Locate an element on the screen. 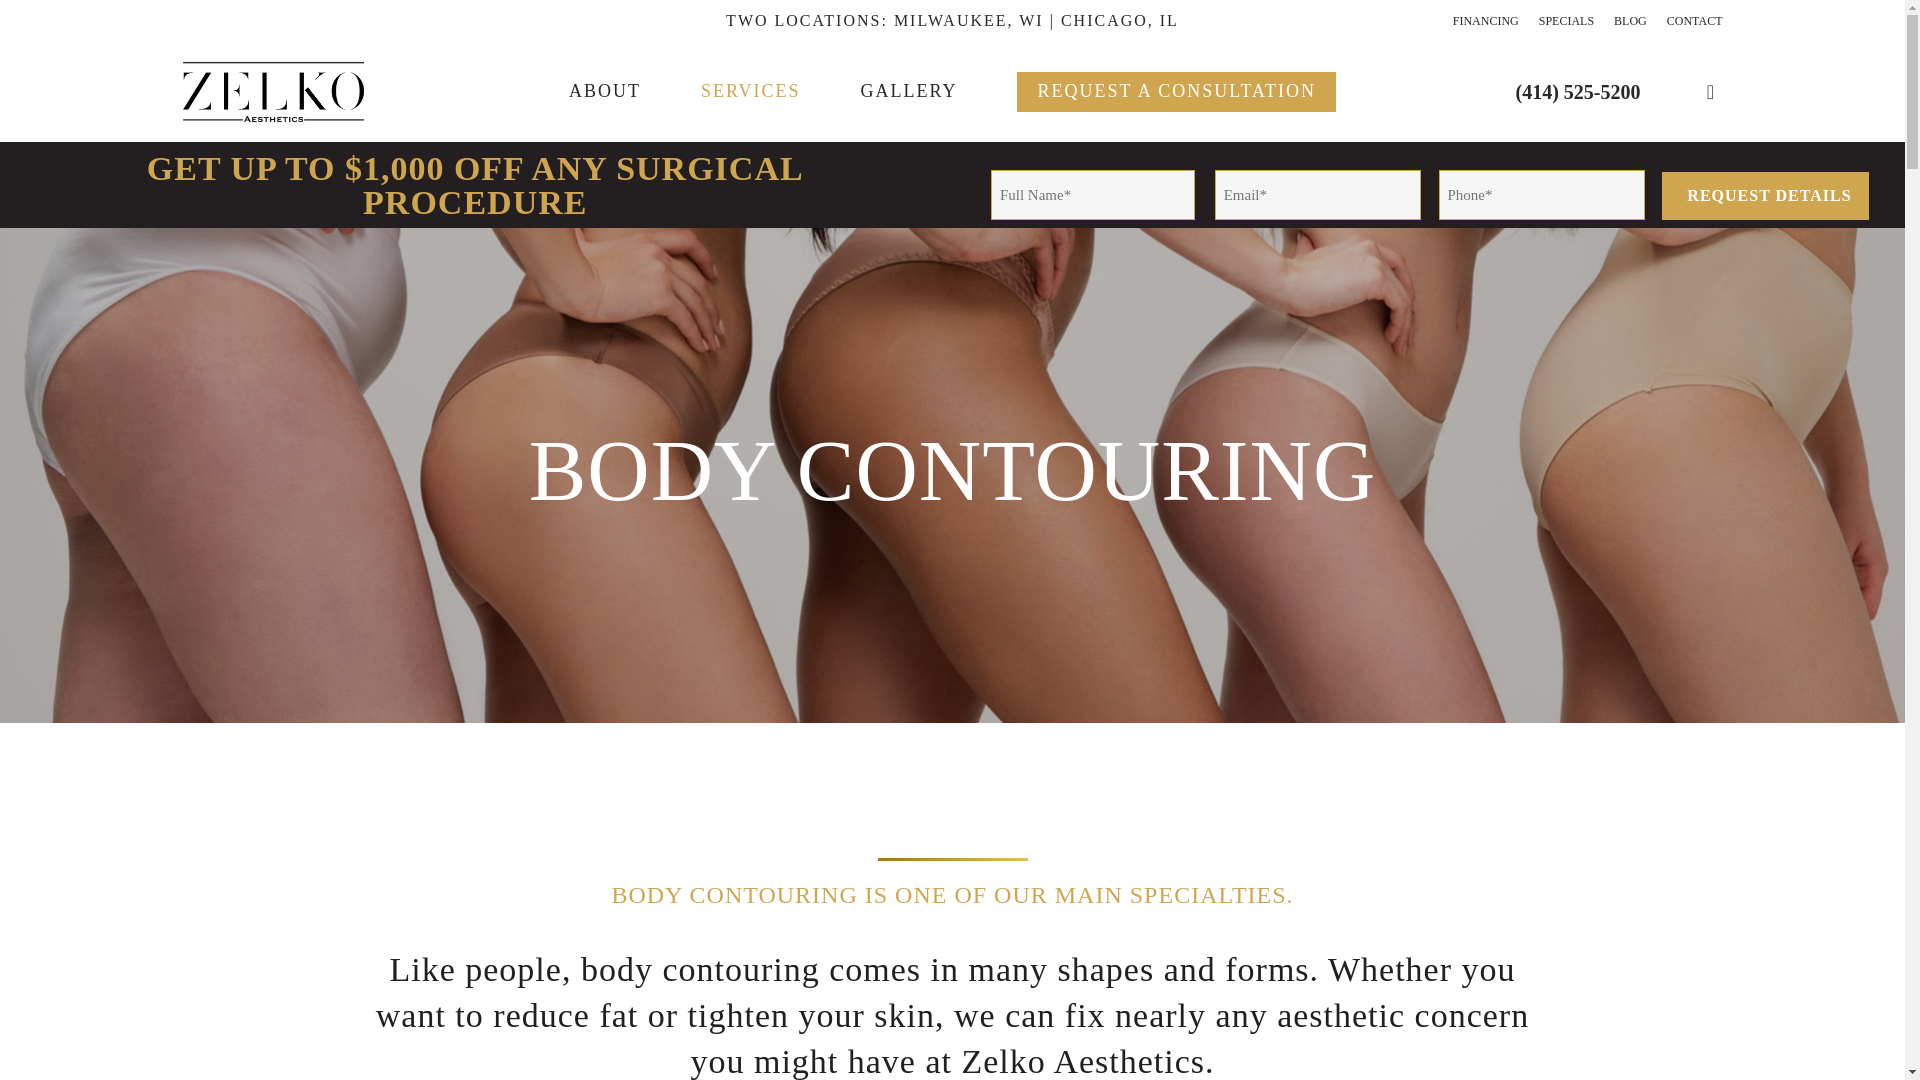 The width and height of the screenshot is (1920, 1080). SERVICES is located at coordinates (750, 90).